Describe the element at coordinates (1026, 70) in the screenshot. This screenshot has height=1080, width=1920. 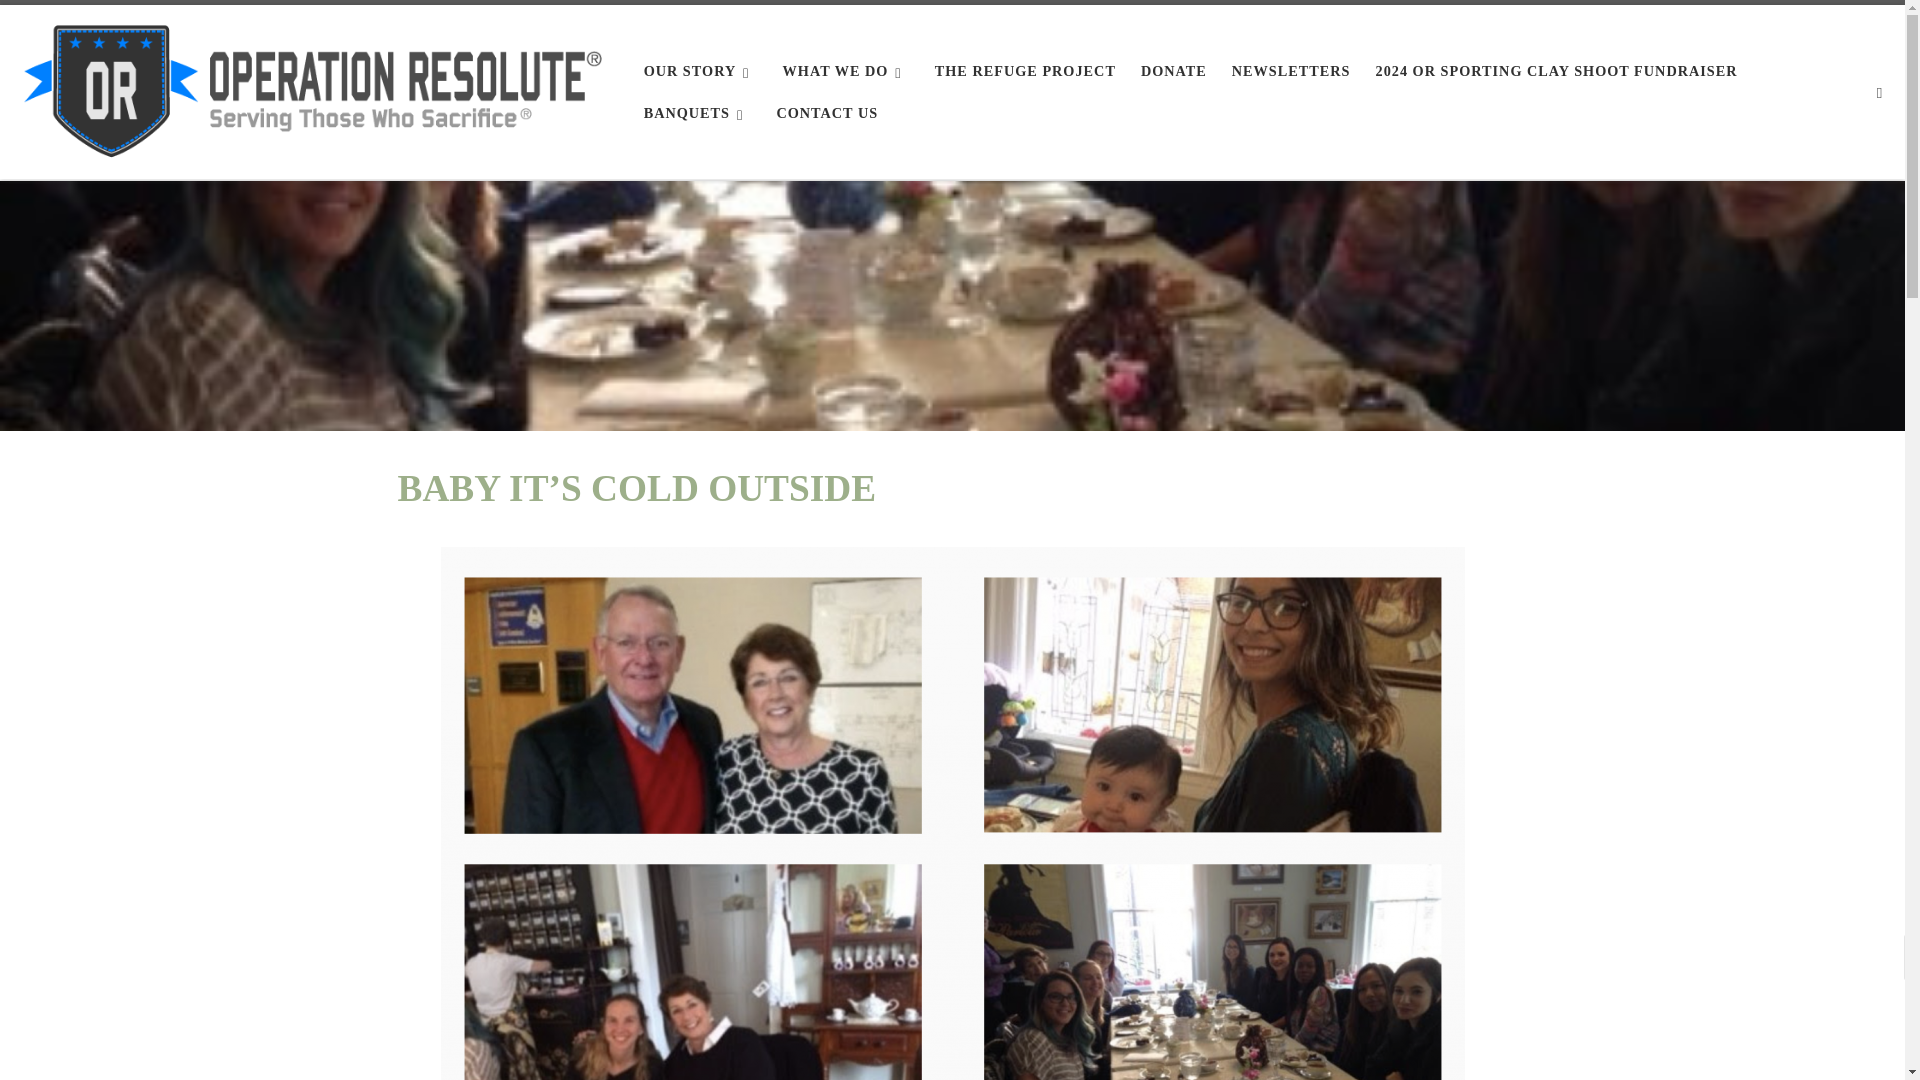
I see `THE REFUGE PROJECT` at that location.